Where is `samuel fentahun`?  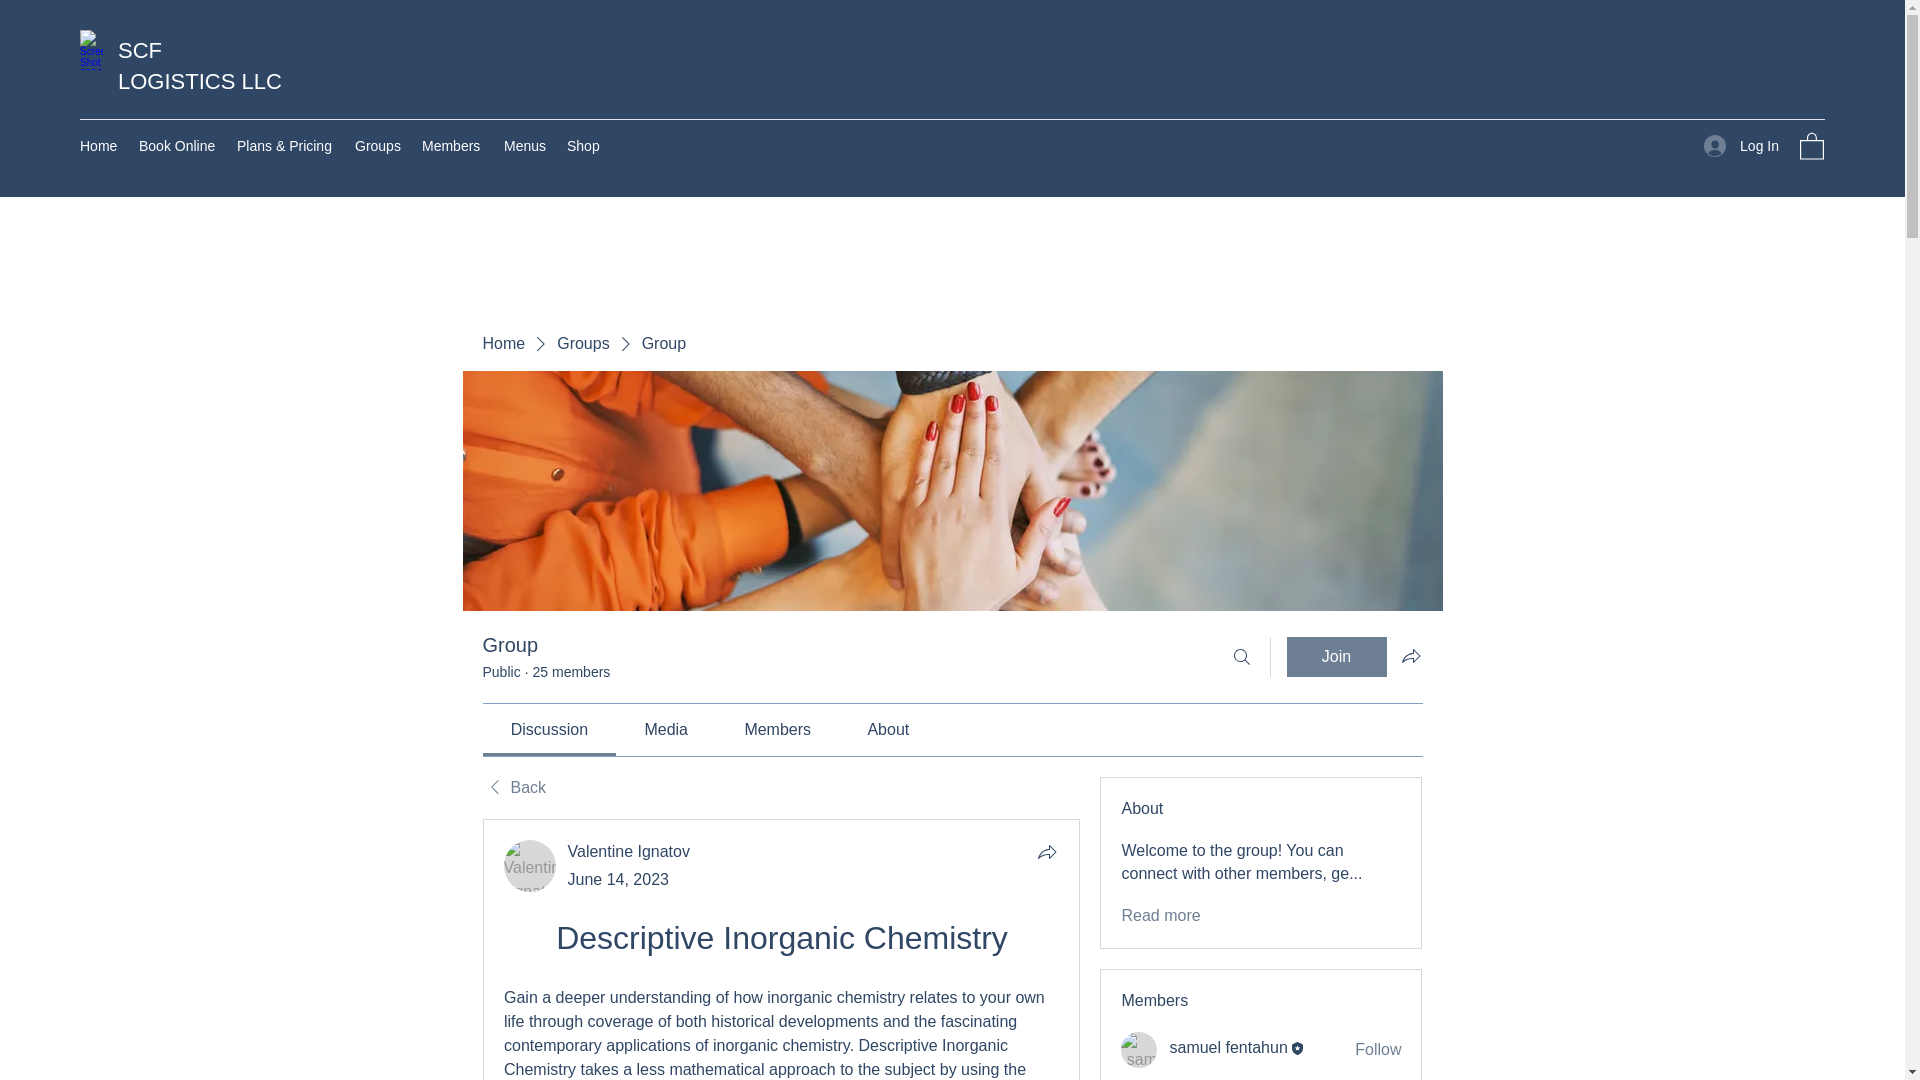 samuel fentahun is located at coordinates (1228, 1048).